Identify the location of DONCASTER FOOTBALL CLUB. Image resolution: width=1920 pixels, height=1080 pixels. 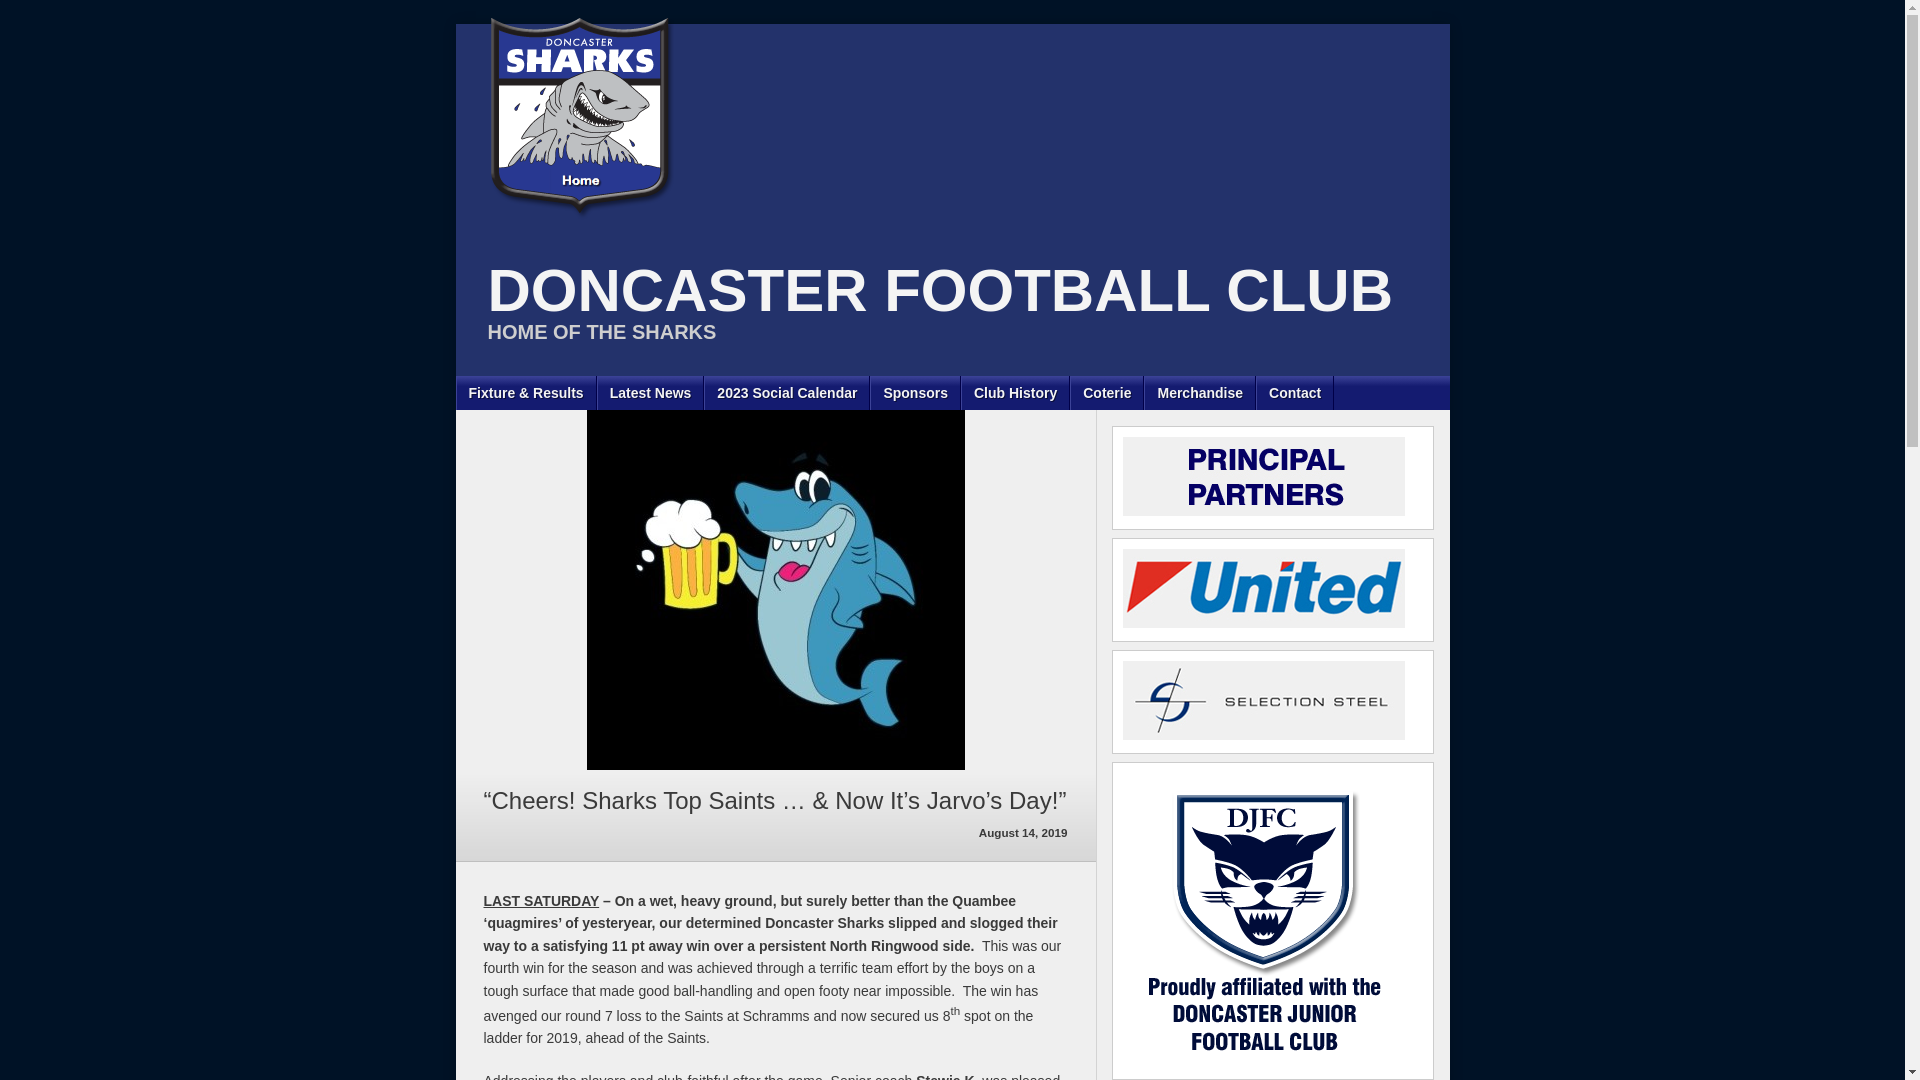
(933, 290).